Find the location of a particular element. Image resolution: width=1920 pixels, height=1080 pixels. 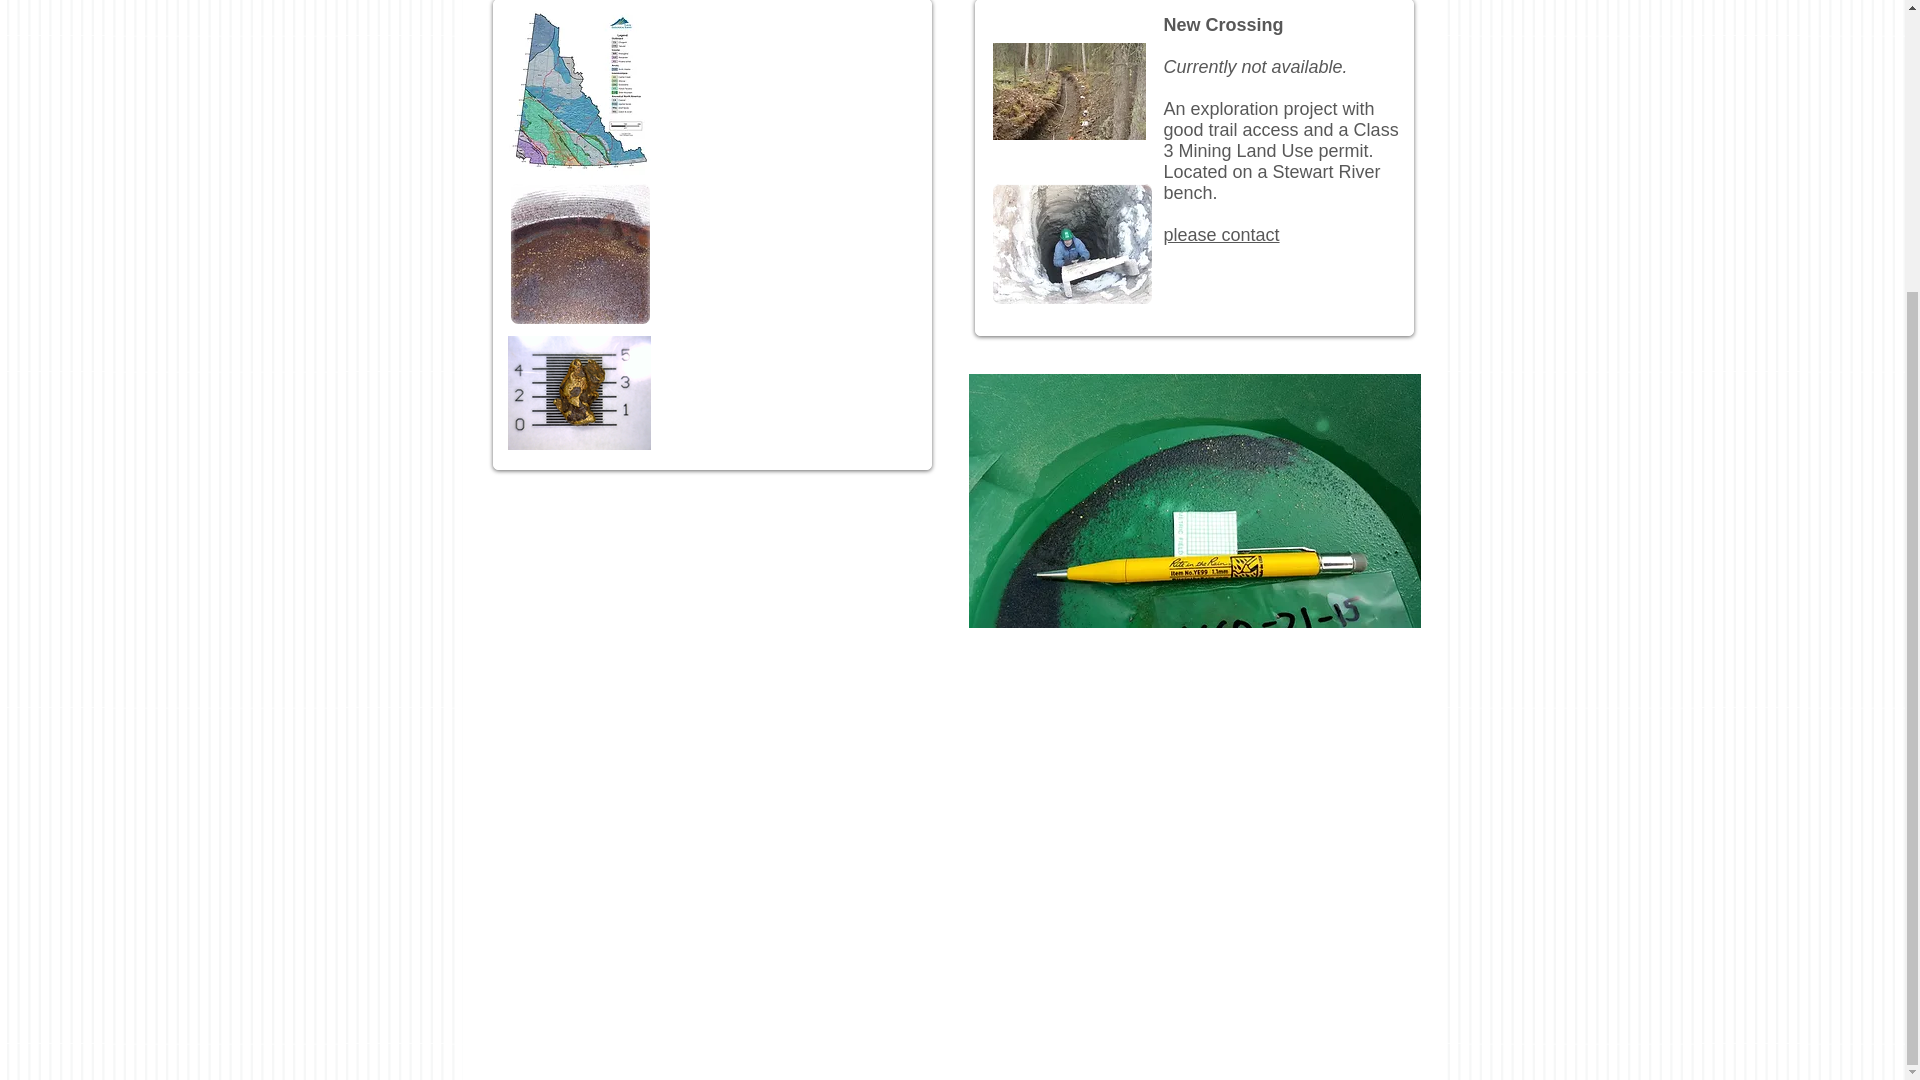

scale bar 5mm is located at coordinates (579, 392).